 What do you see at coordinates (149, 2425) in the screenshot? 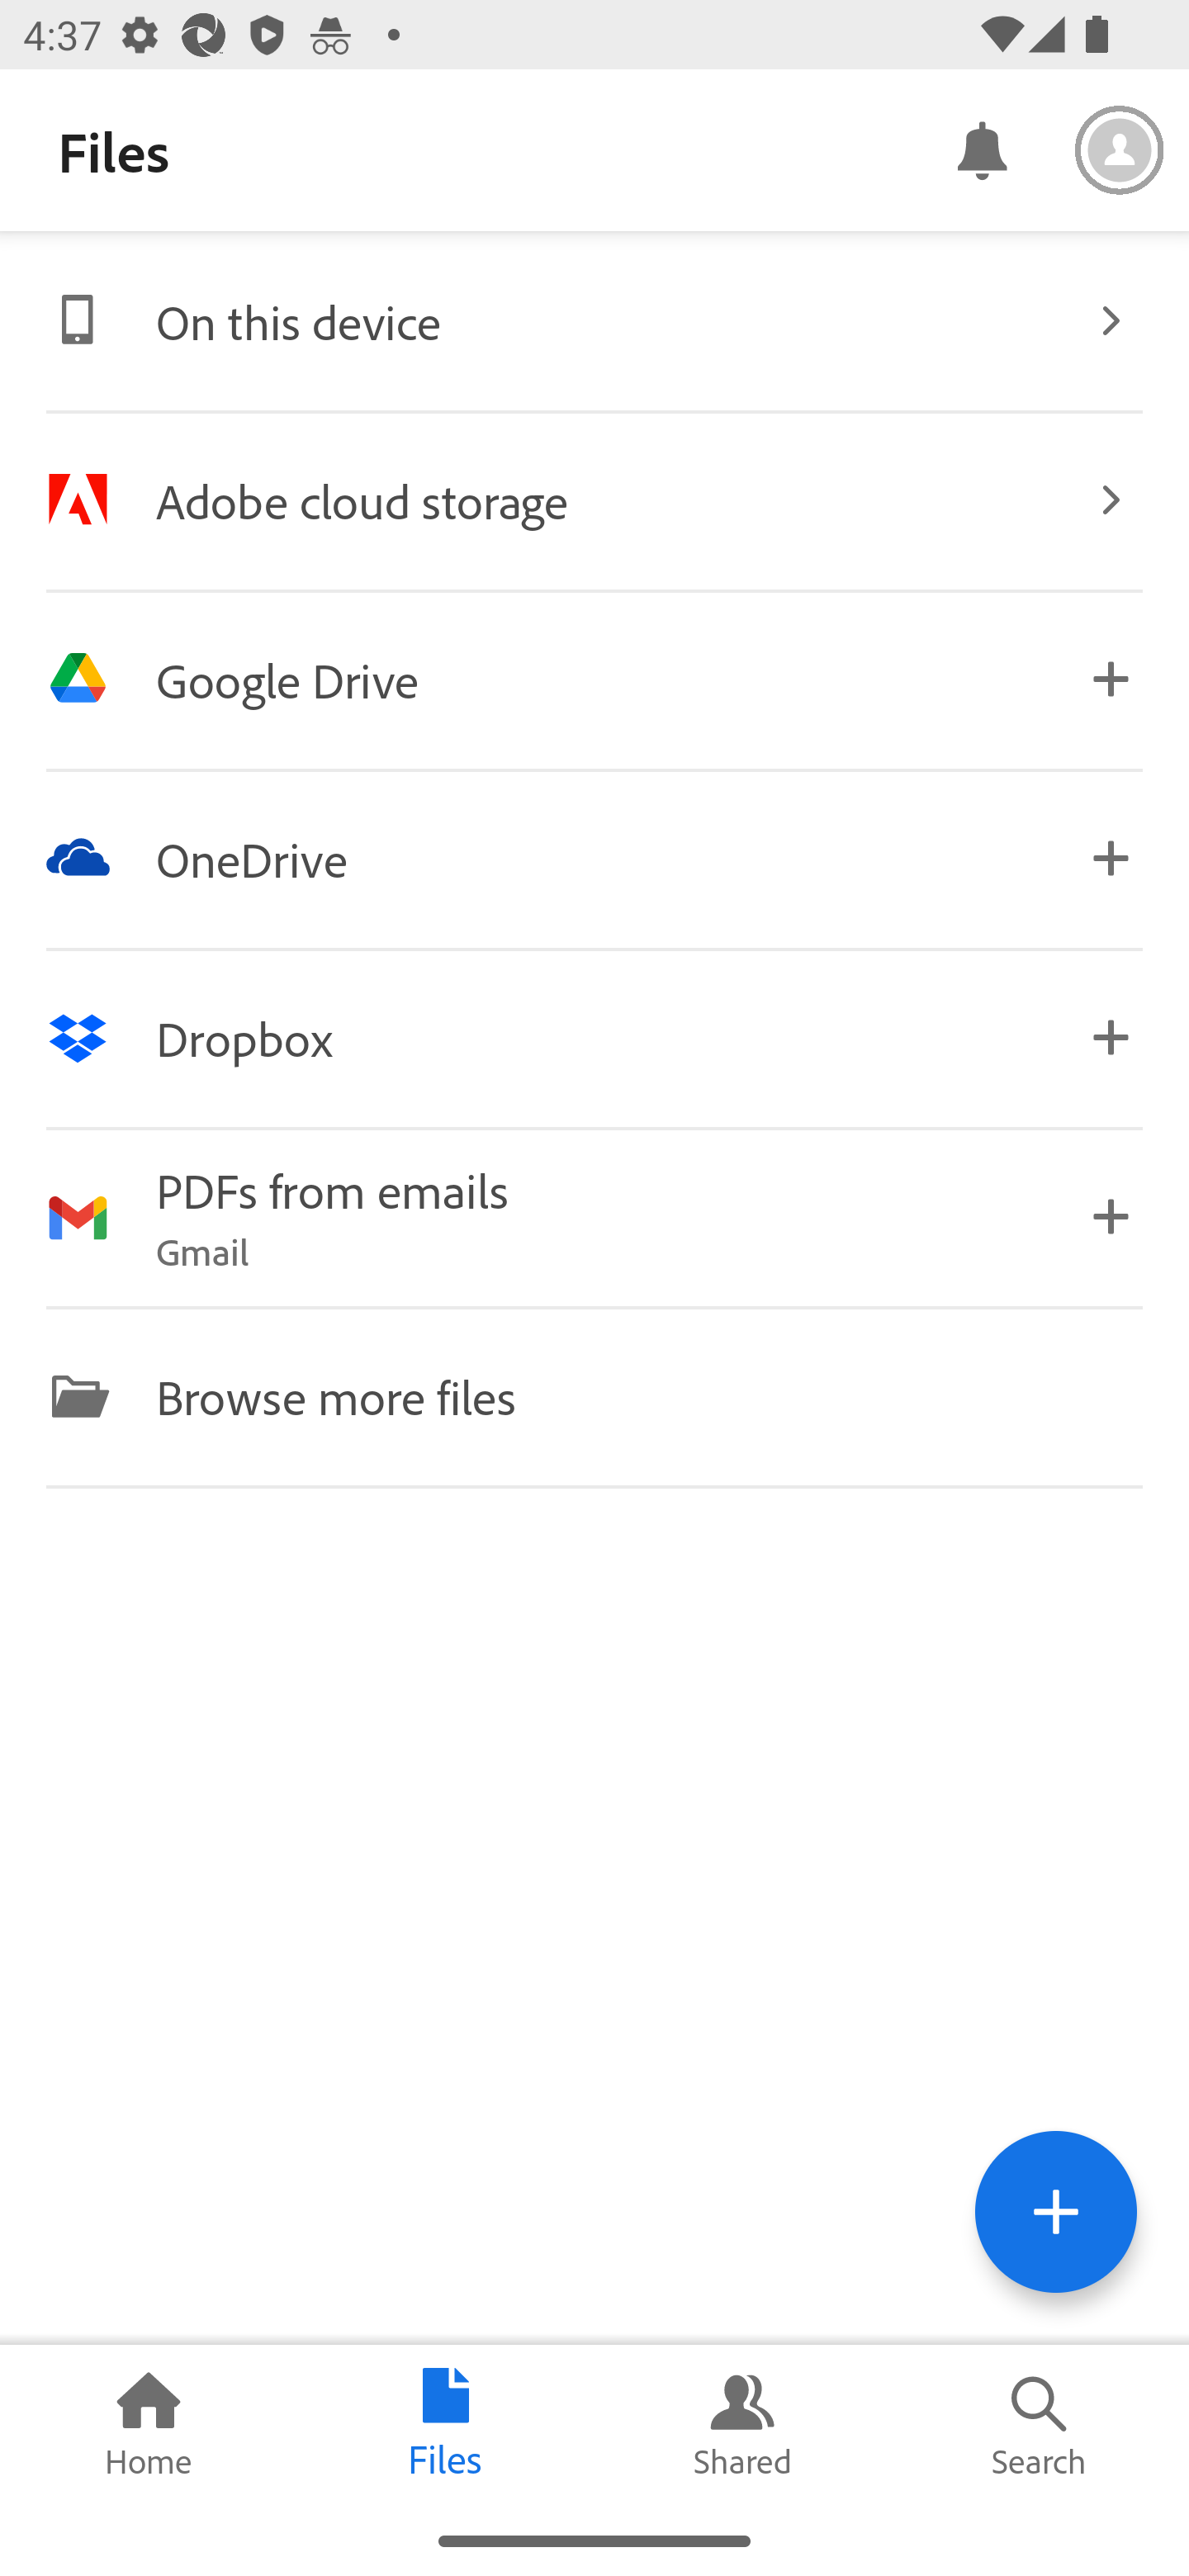
I see `Home` at bounding box center [149, 2425].